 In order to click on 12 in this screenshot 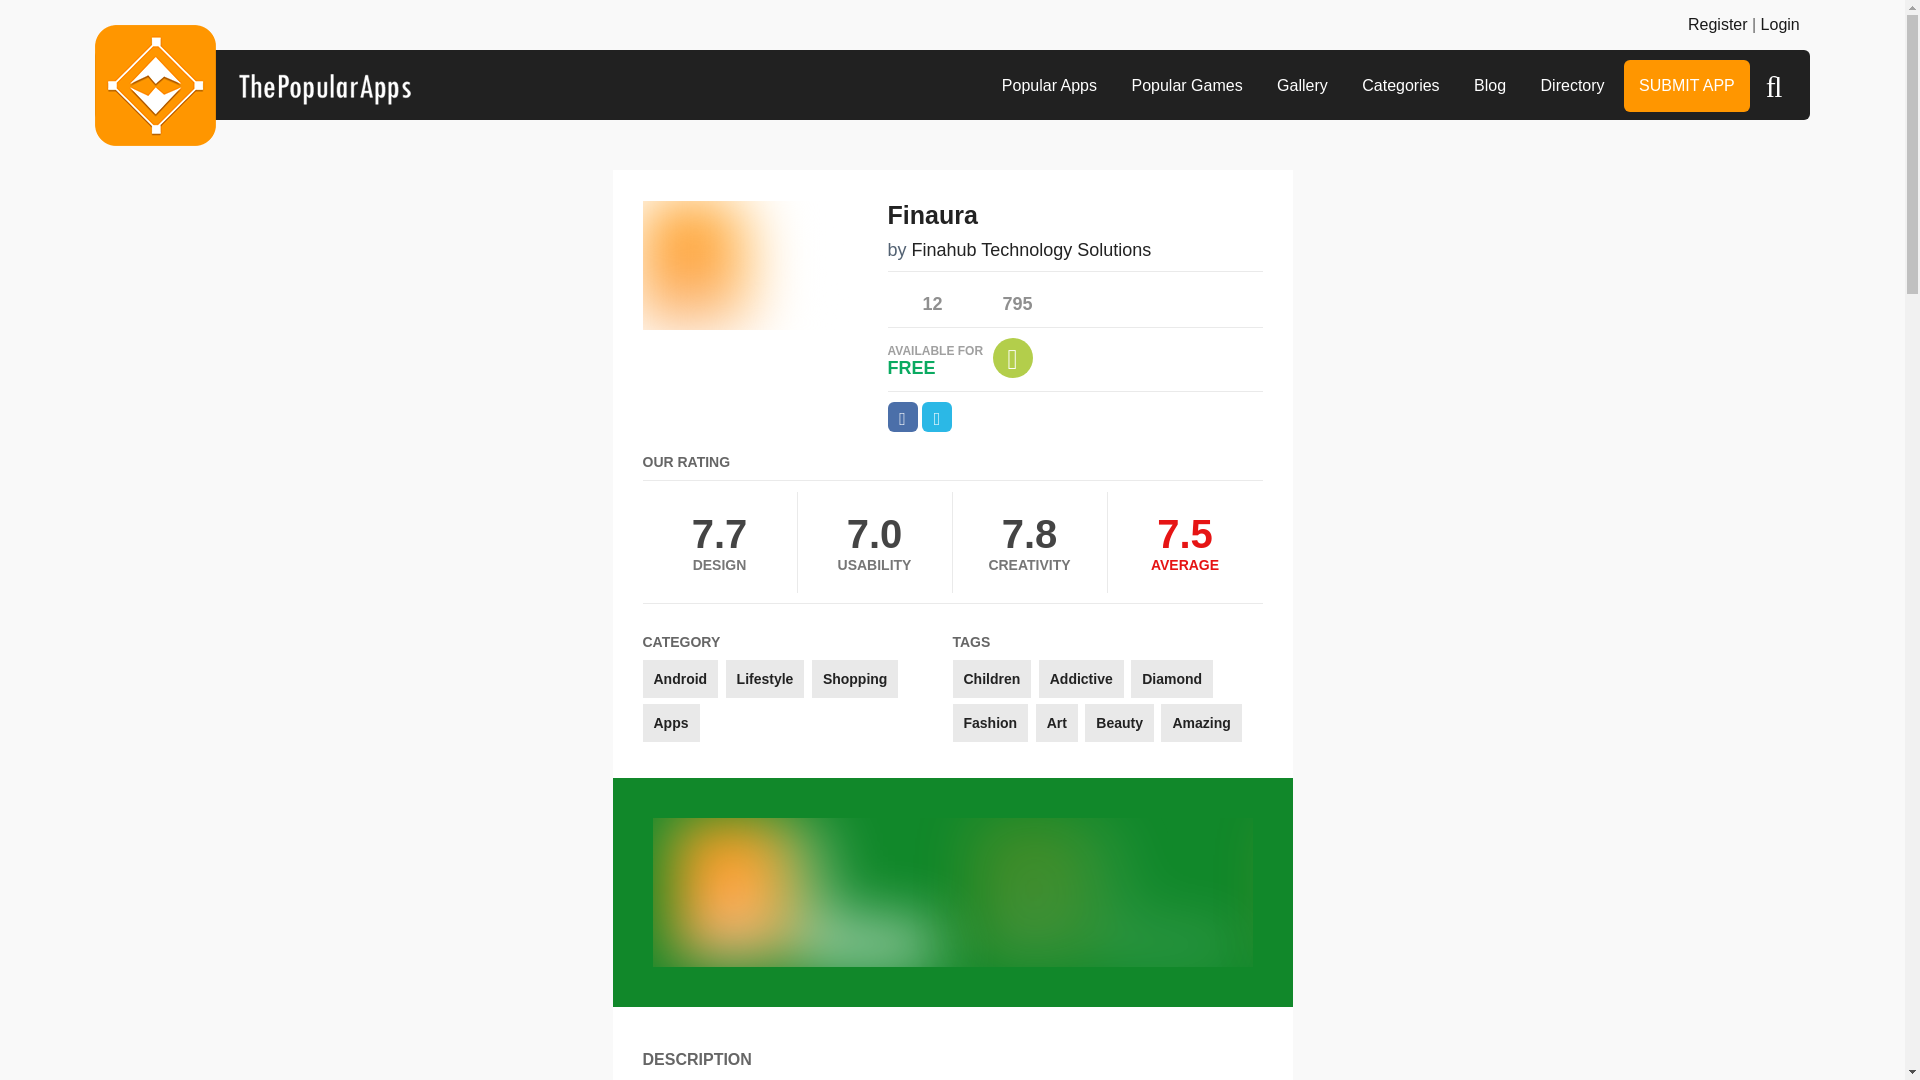, I will do `click(914, 298)`.